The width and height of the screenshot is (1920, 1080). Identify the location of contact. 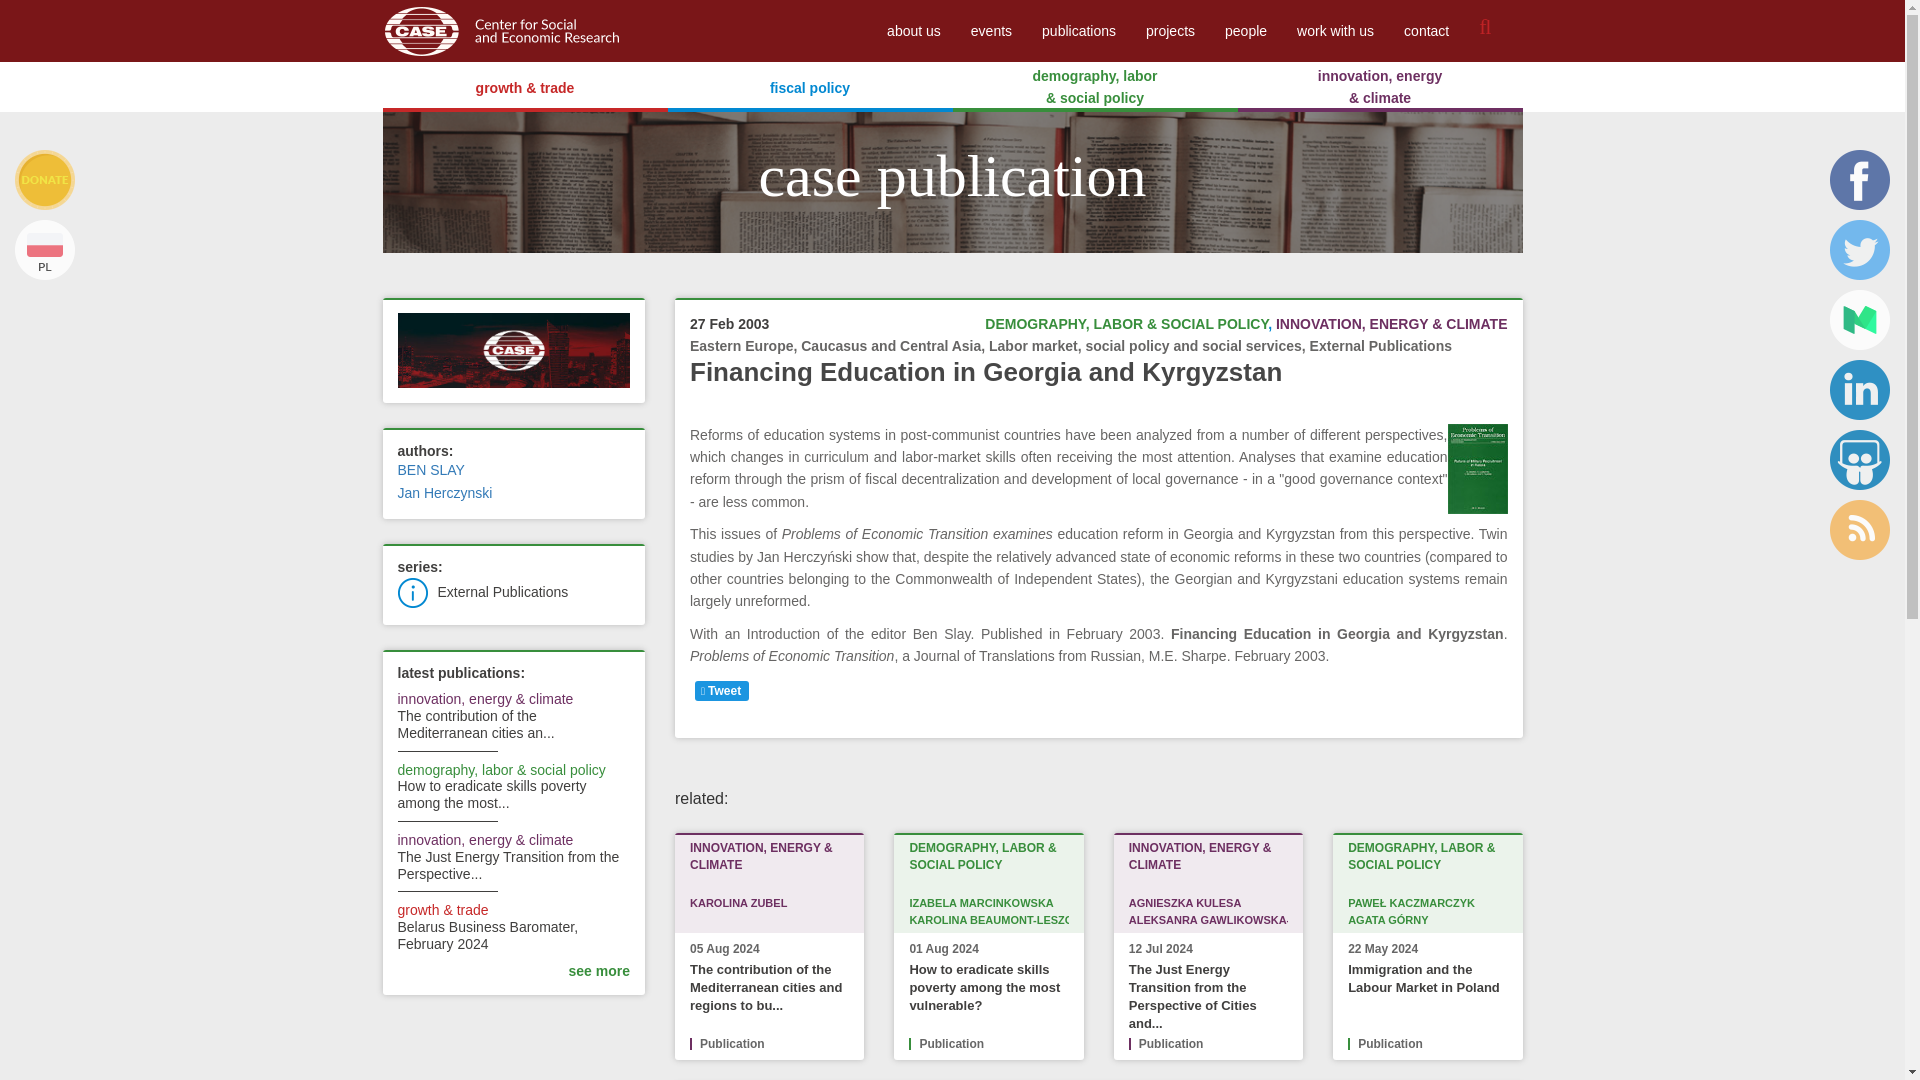
(1426, 30).